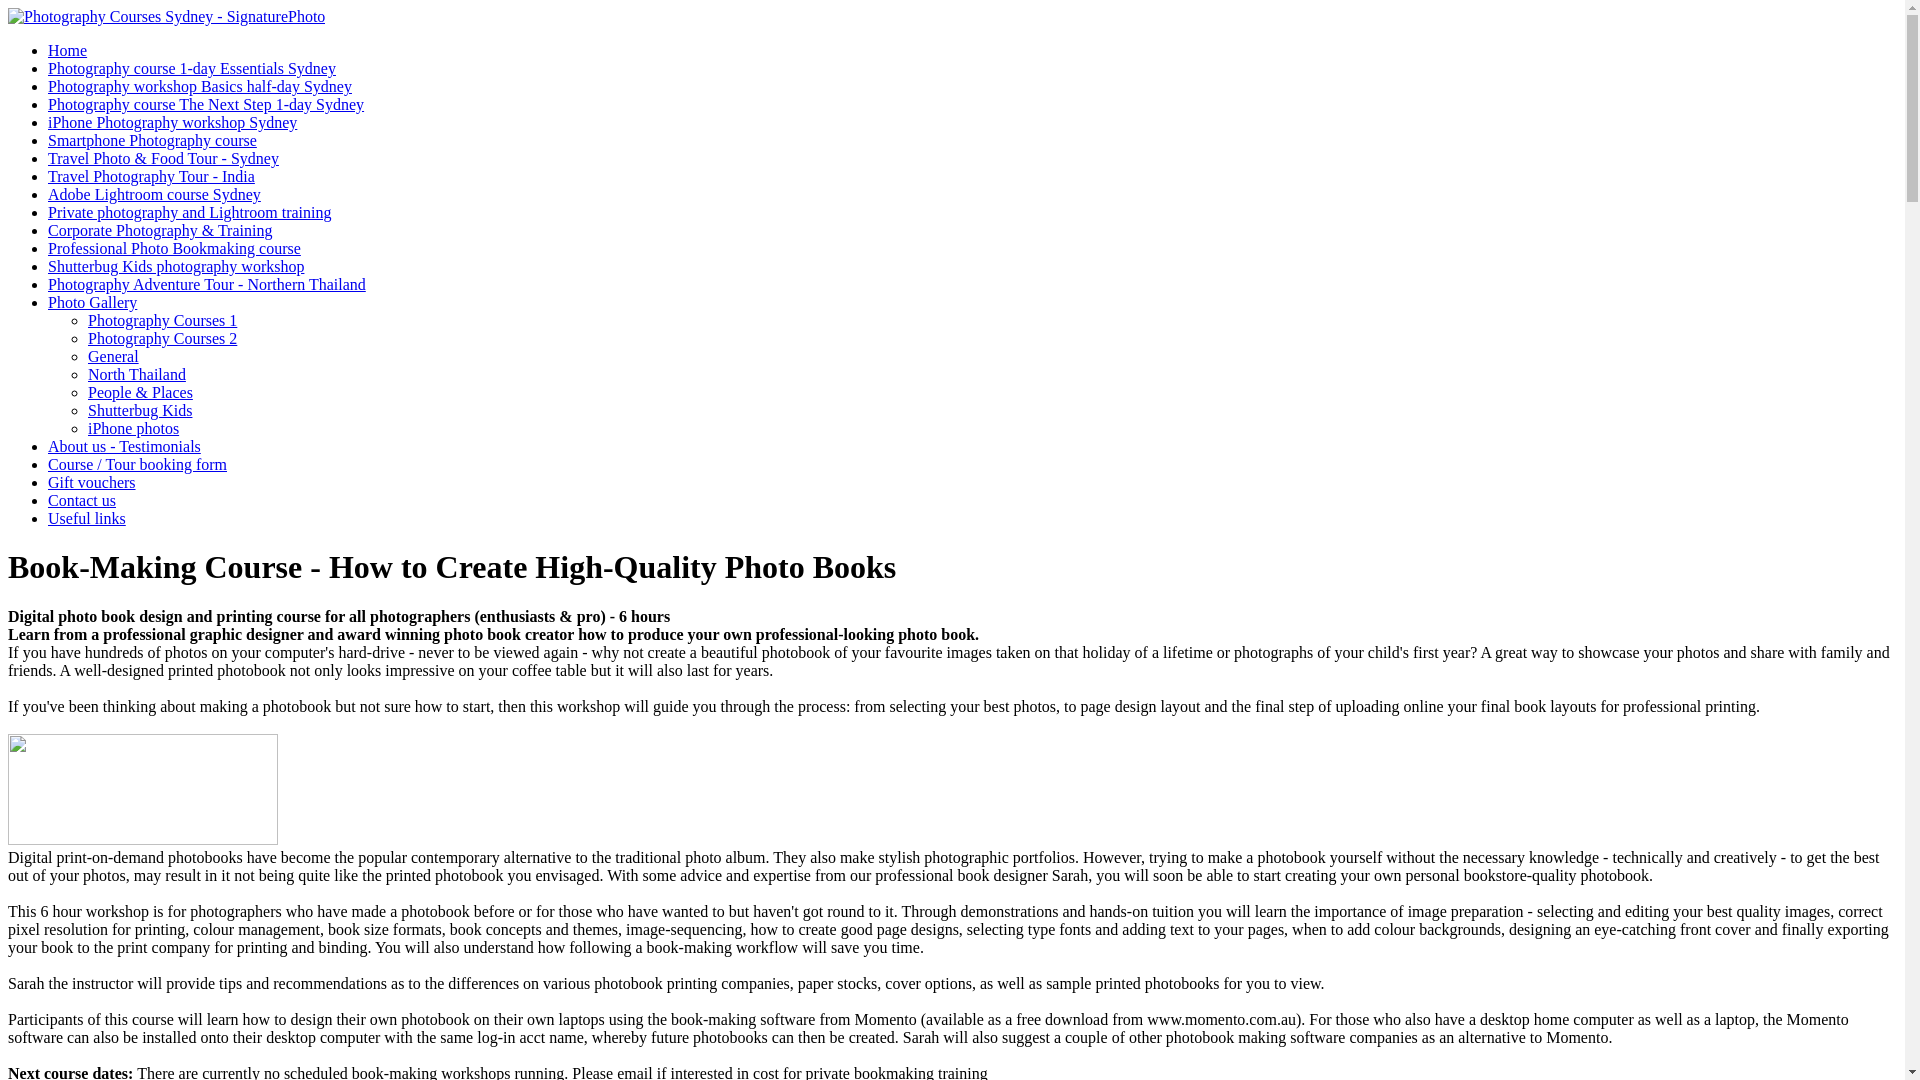 The height and width of the screenshot is (1080, 1920). Describe the element at coordinates (190, 212) in the screenshot. I see `Private photography and Lightroom training` at that location.